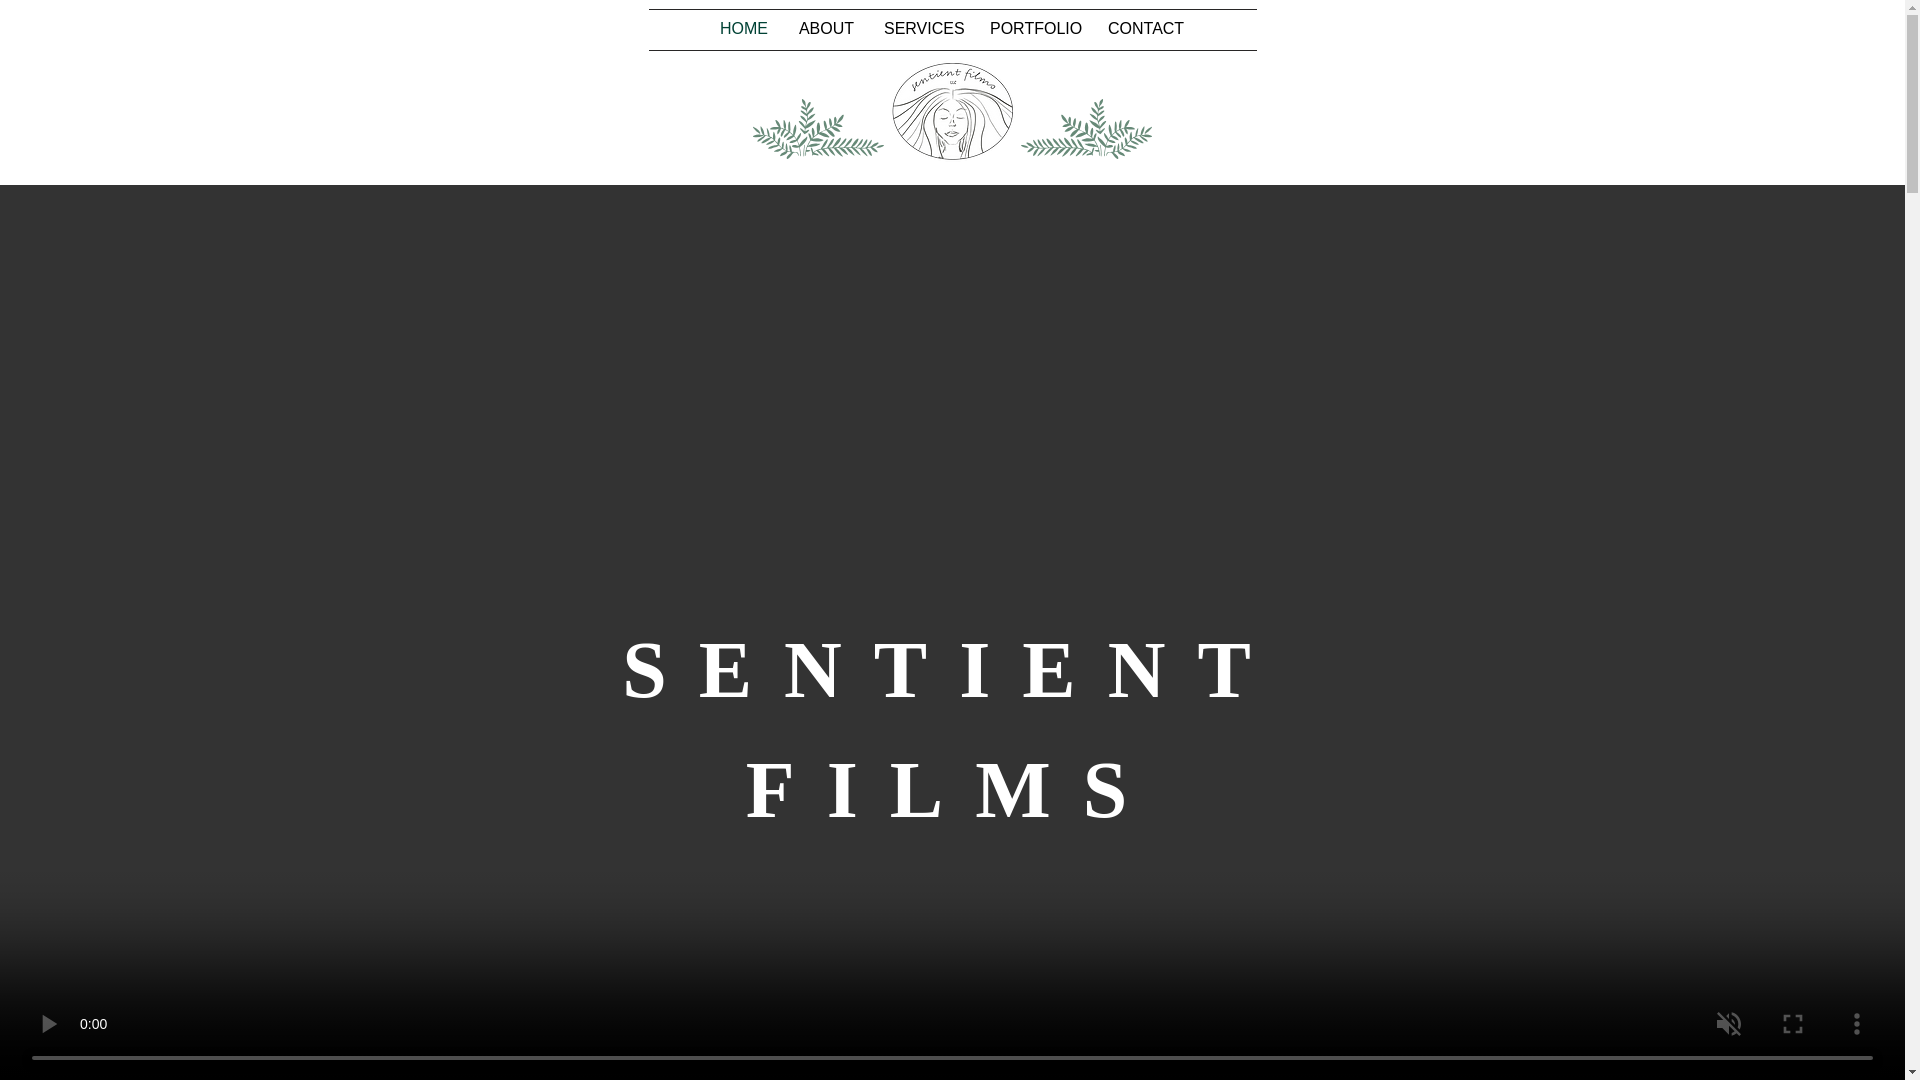 The width and height of the screenshot is (1920, 1080). Describe the element at coordinates (922, 29) in the screenshot. I see `SERVICES` at that location.